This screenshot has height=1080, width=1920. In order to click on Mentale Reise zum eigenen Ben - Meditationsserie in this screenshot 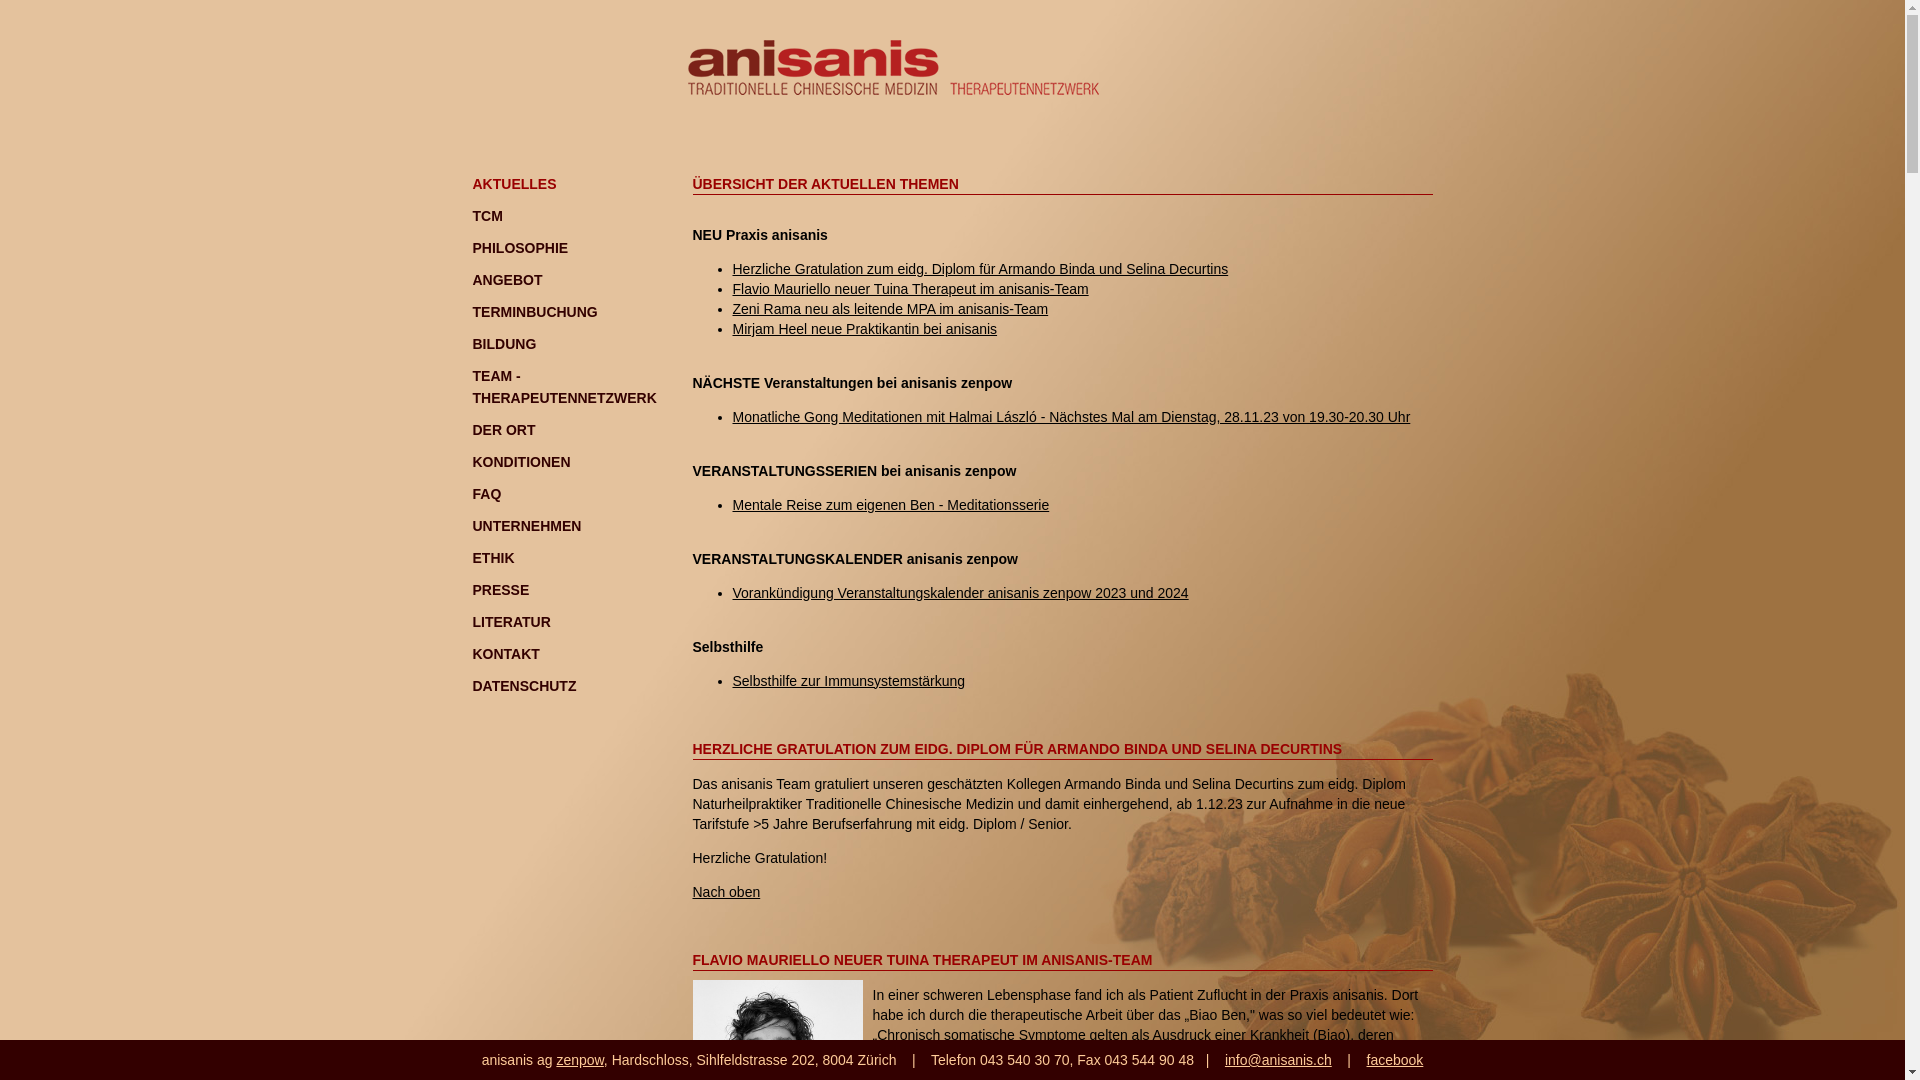, I will do `click(890, 505)`.